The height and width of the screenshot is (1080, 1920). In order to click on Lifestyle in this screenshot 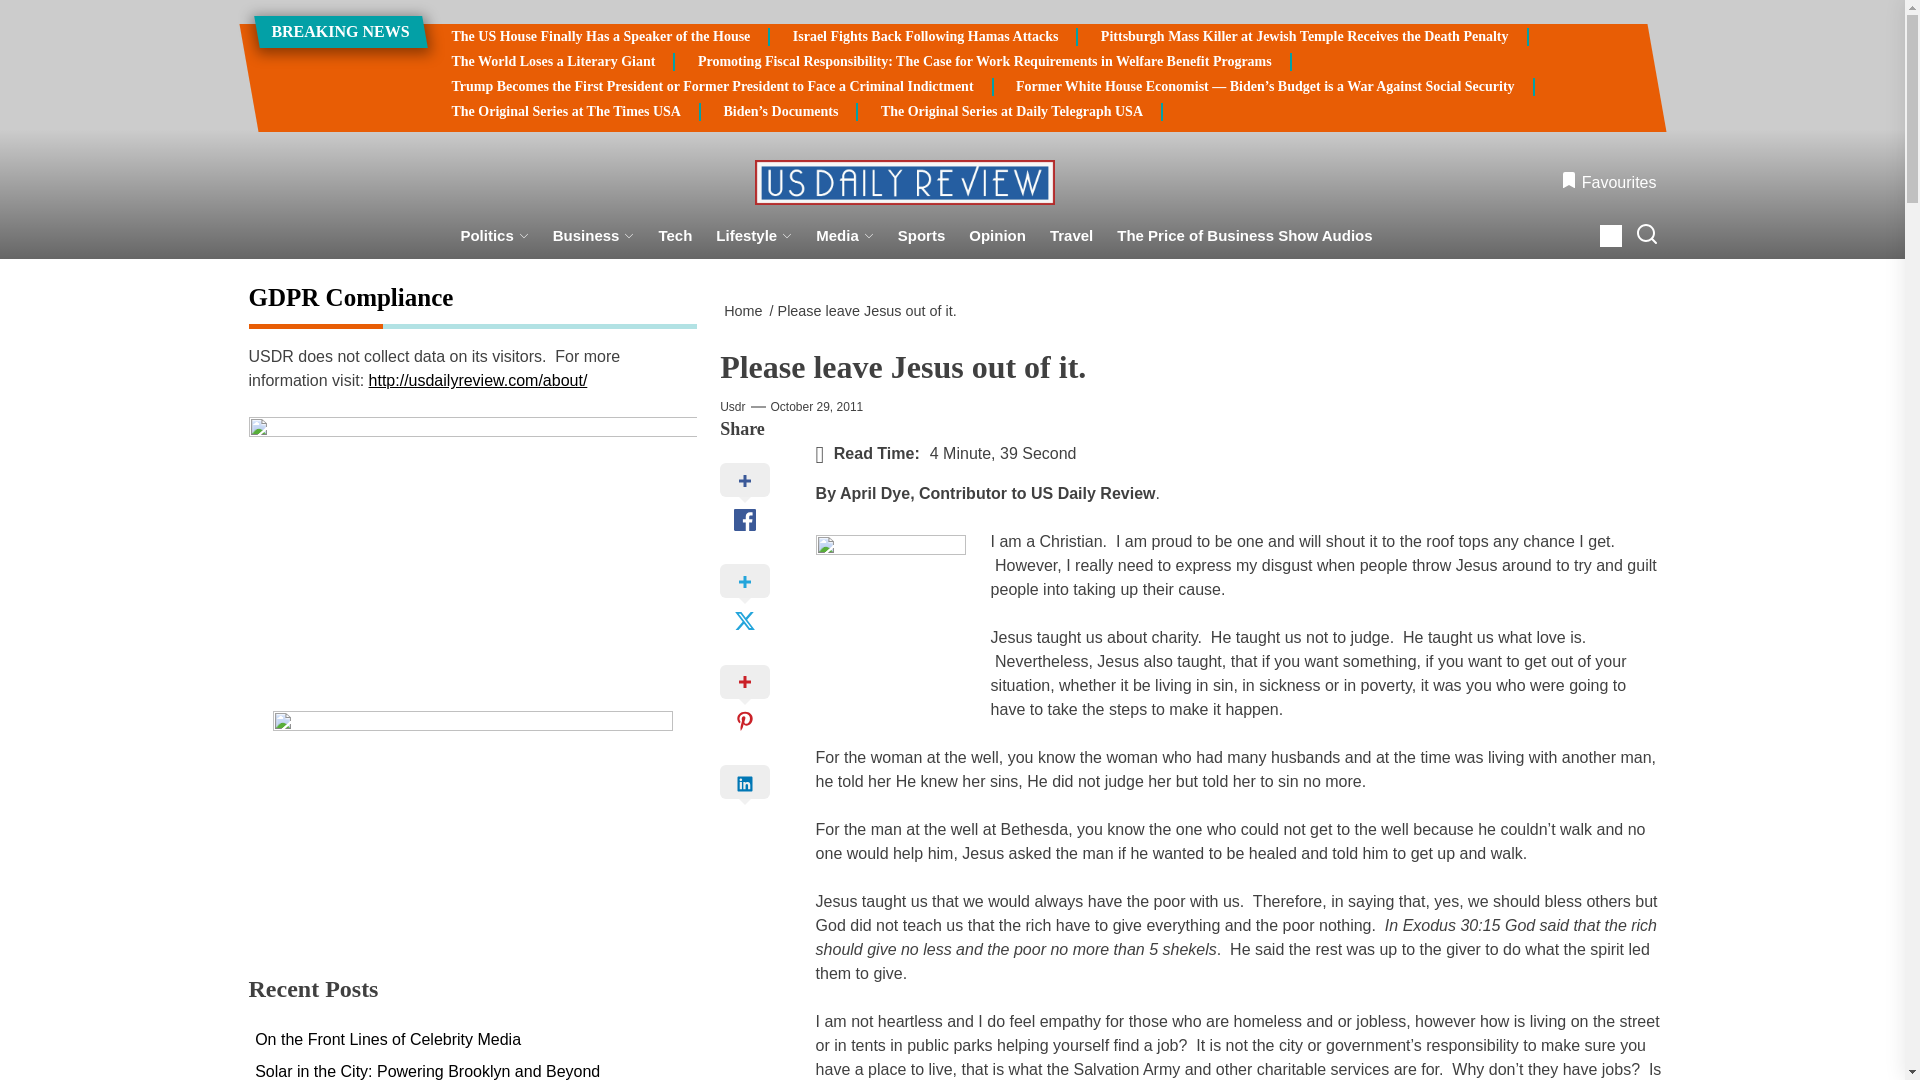, I will do `click(754, 236)`.